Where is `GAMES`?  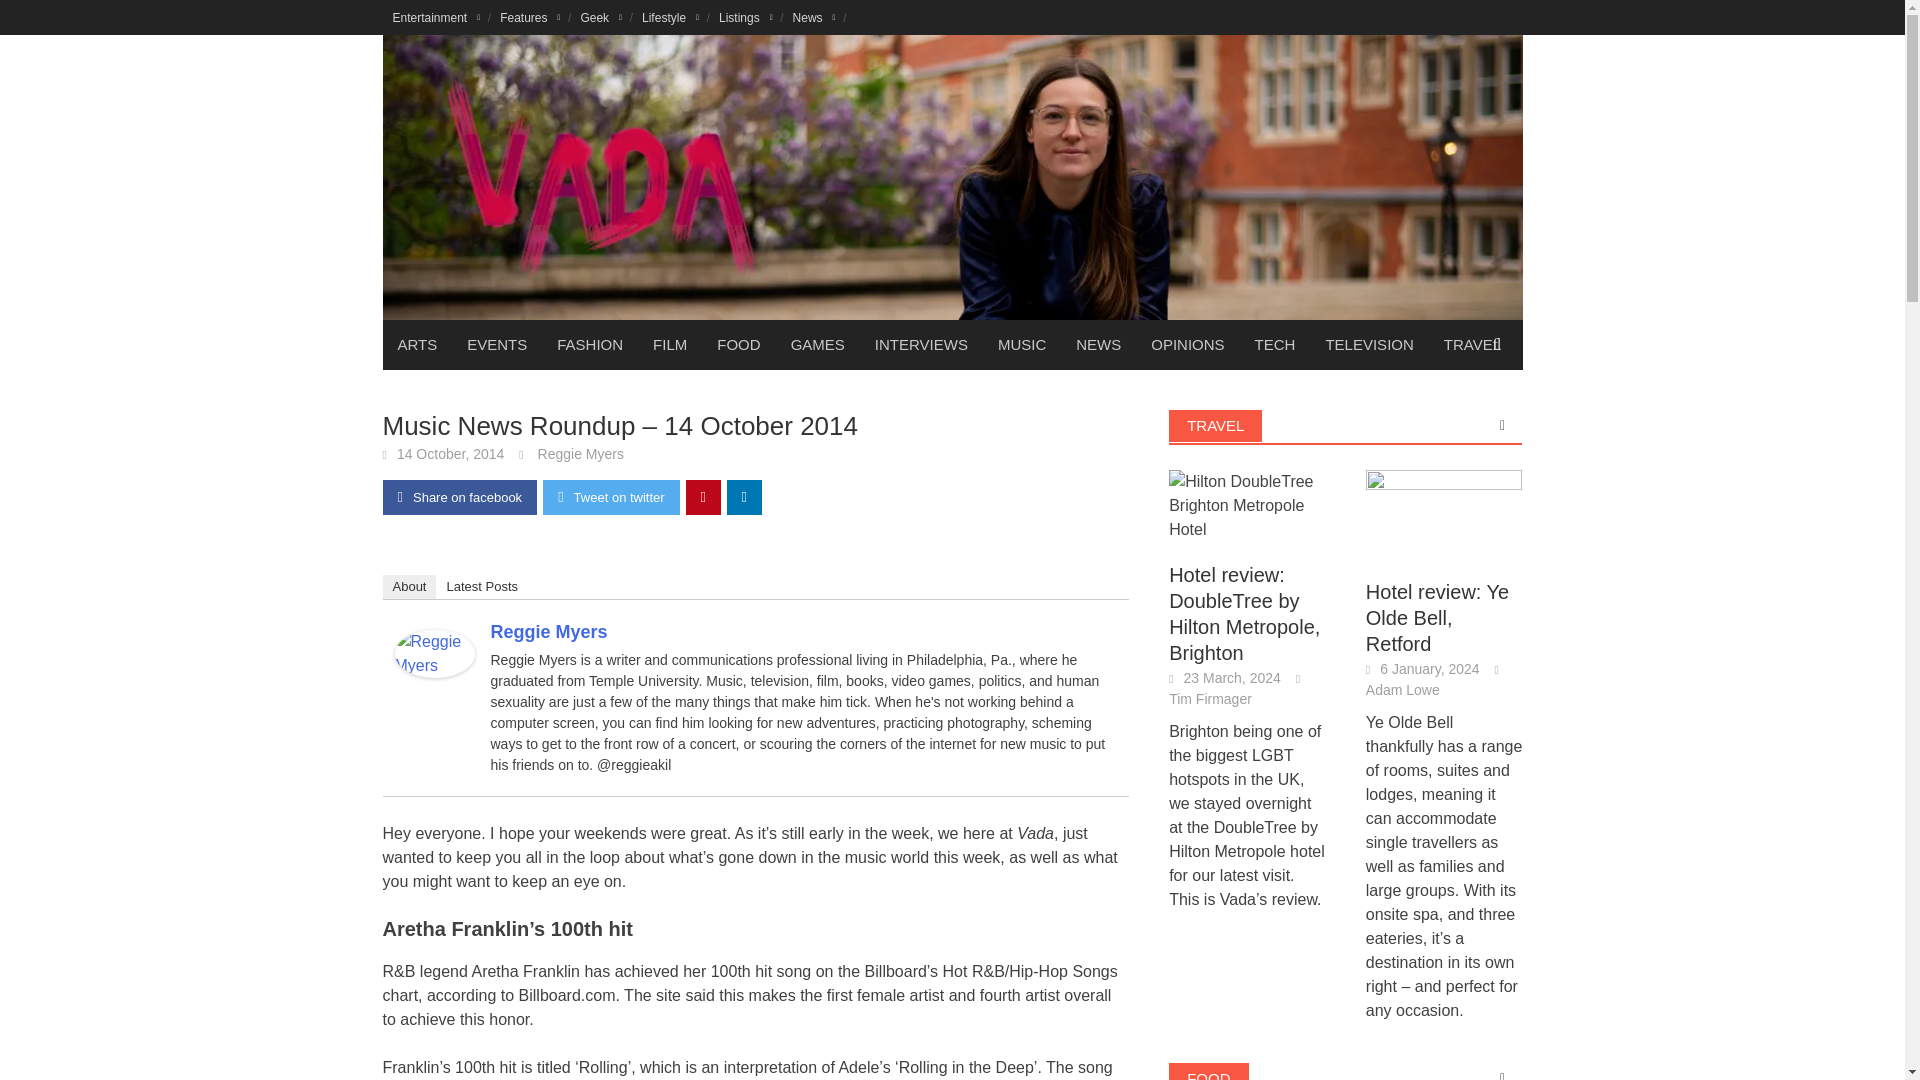 GAMES is located at coordinates (818, 344).